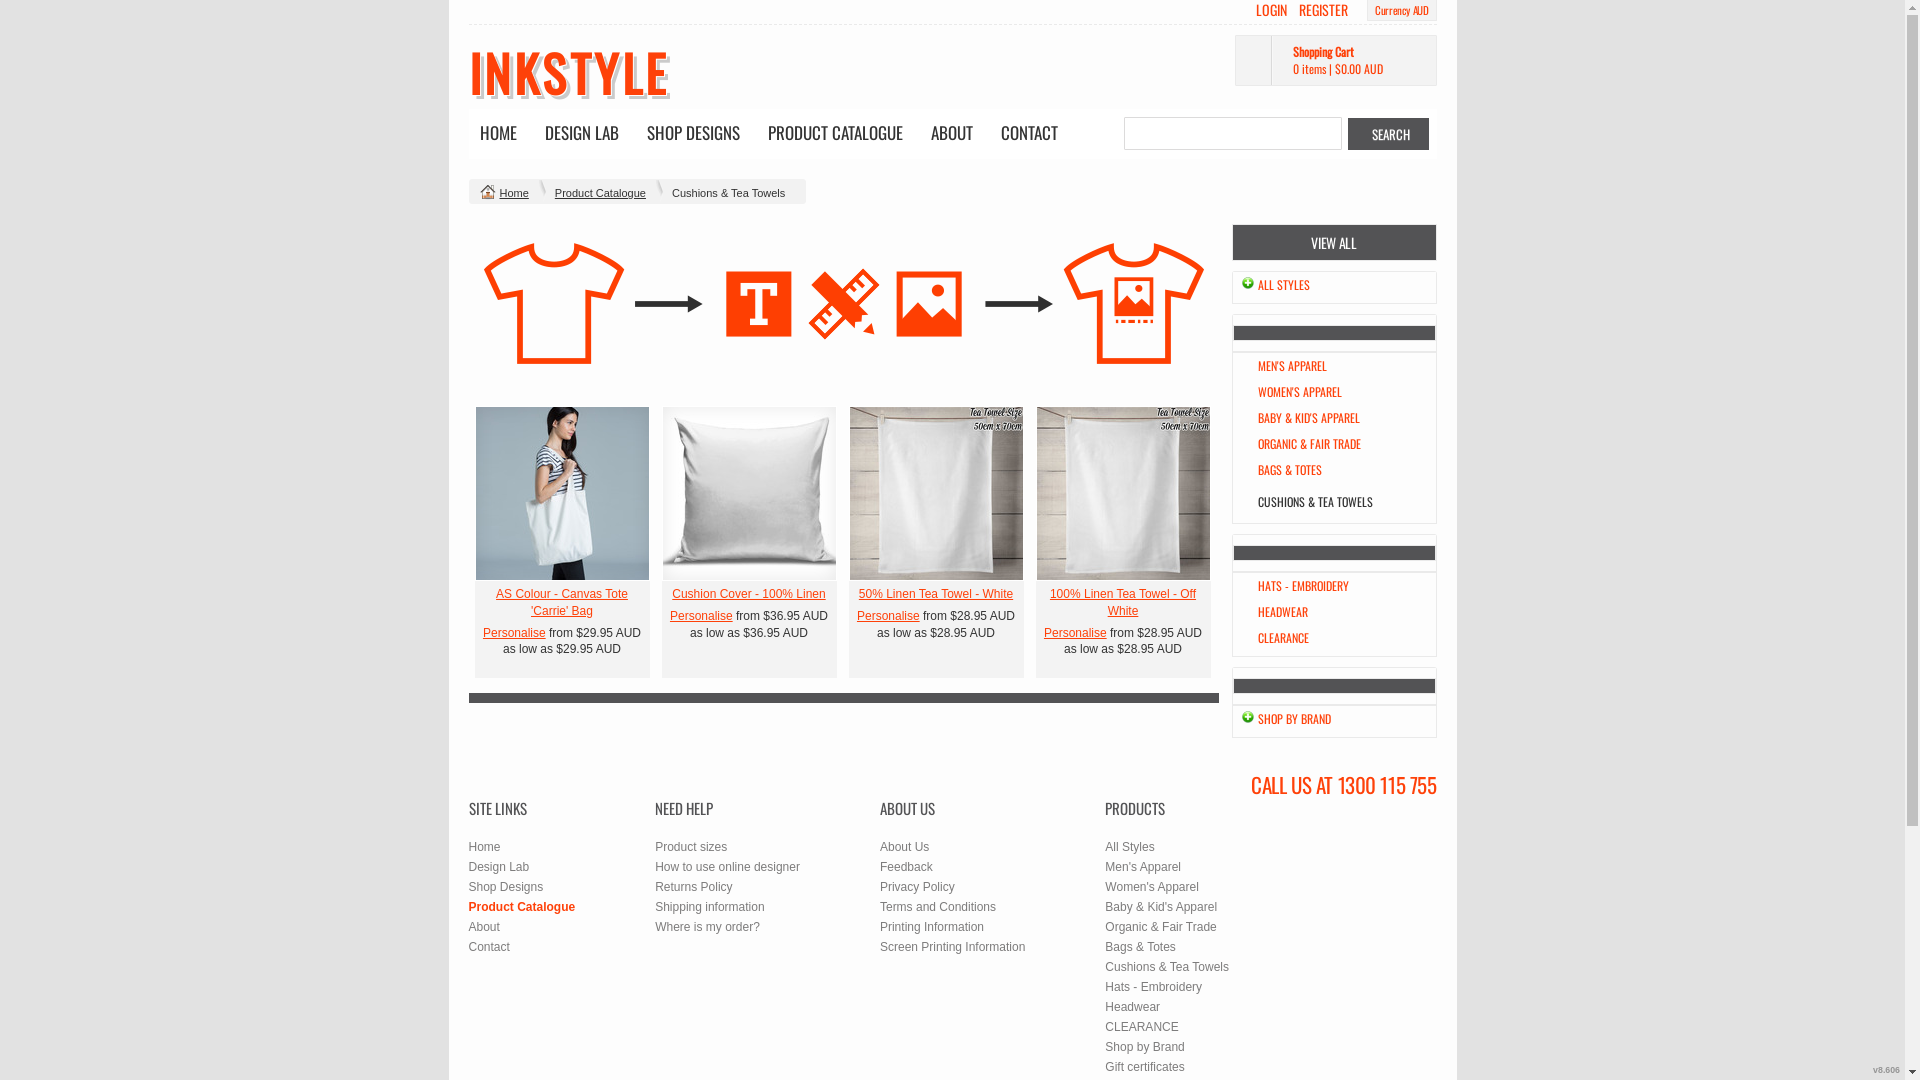 This screenshot has height=1080, width=1920. What do you see at coordinates (1294, 718) in the screenshot?
I see `SHOP BY BRAND` at bounding box center [1294, 718].